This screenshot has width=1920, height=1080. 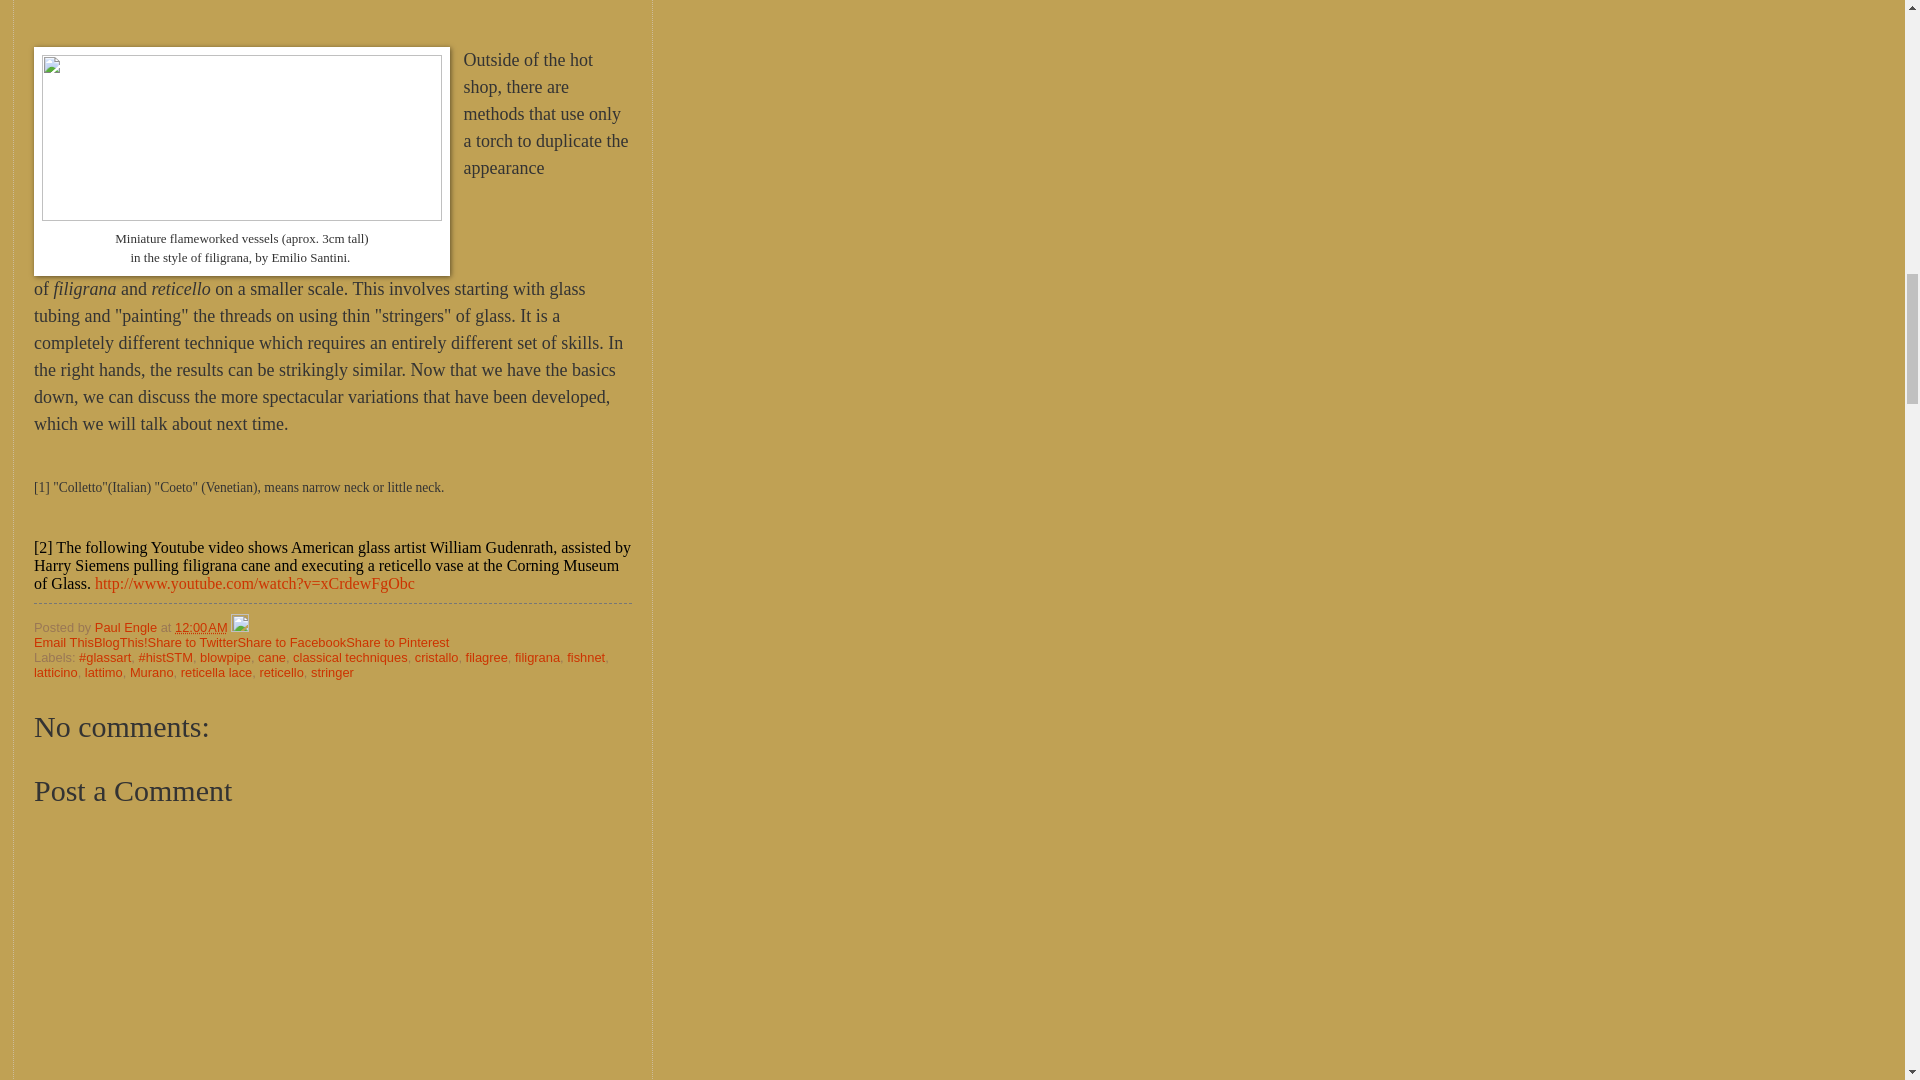 I want to click on permanent link, so click(x=201, y=627).